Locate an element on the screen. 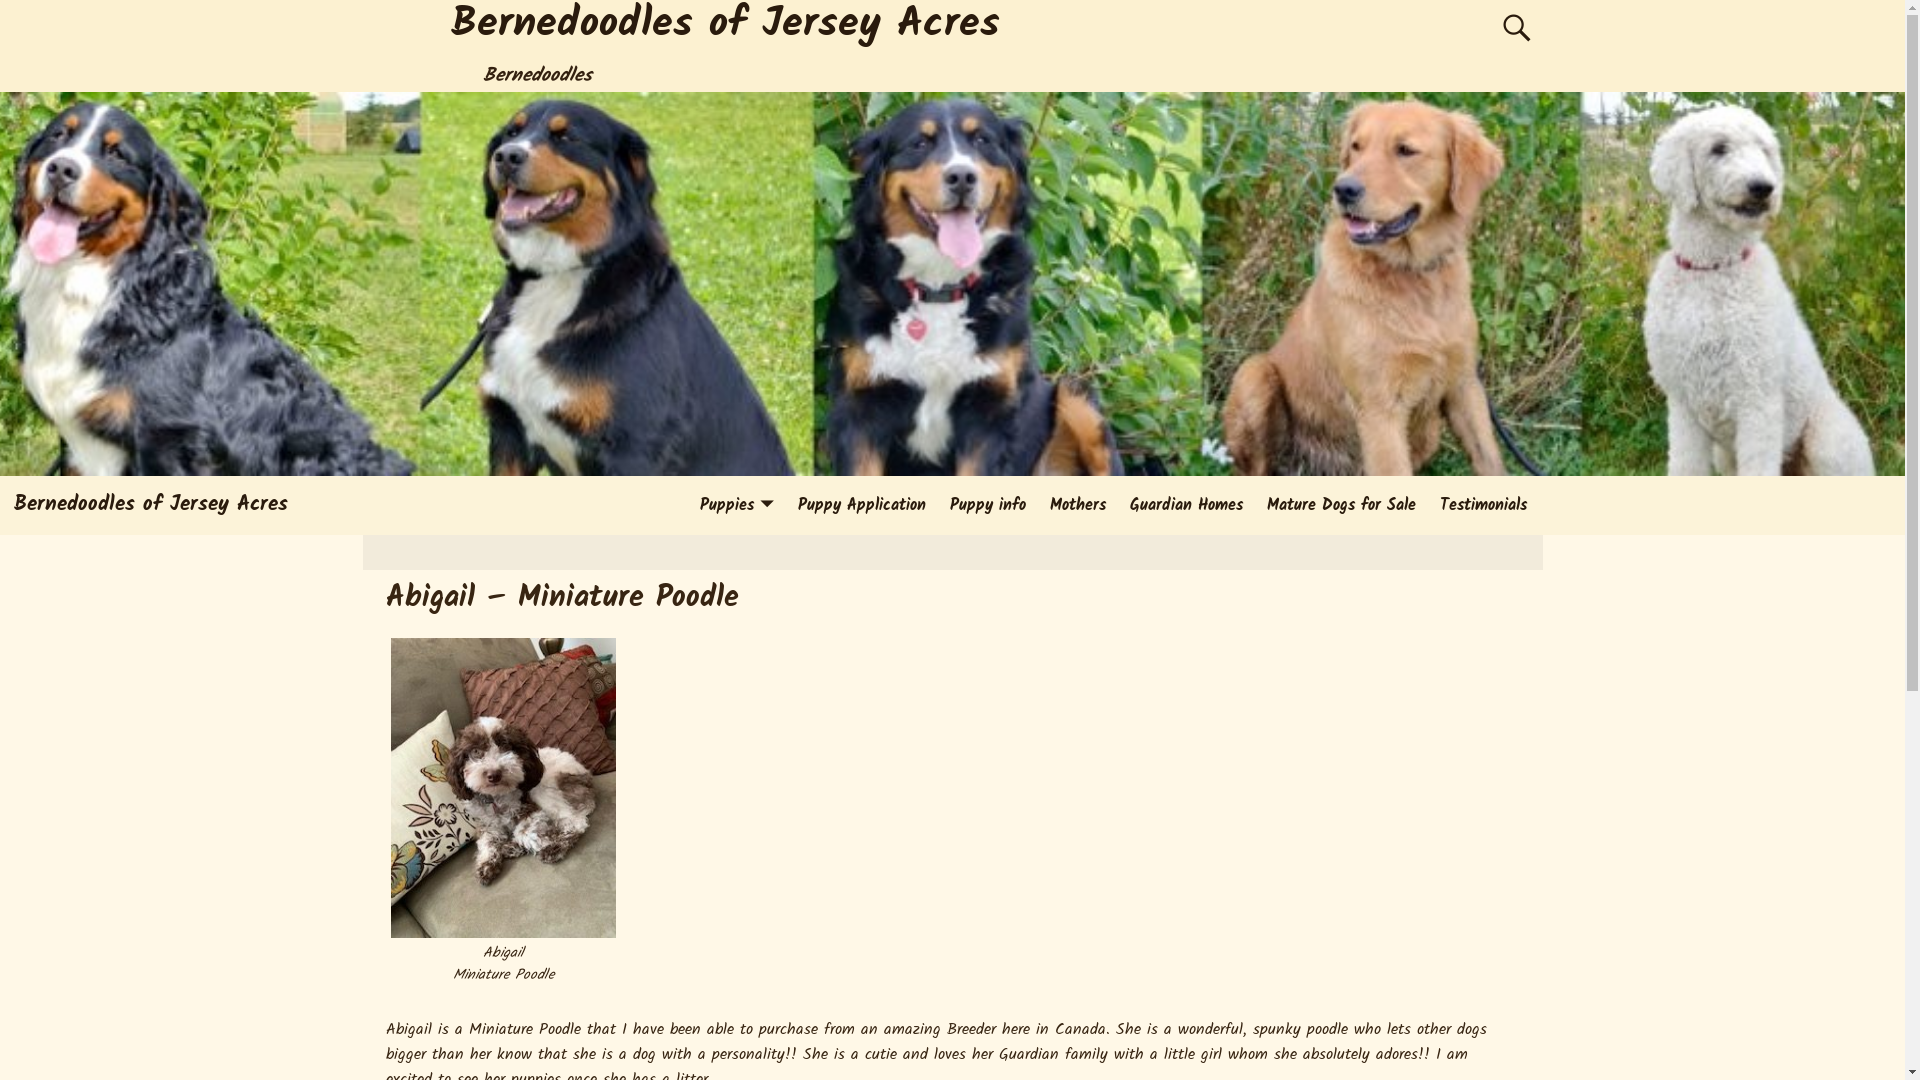 The image size is (1920, 1080). Guardian Homes is located at coordinates (1186, 506).